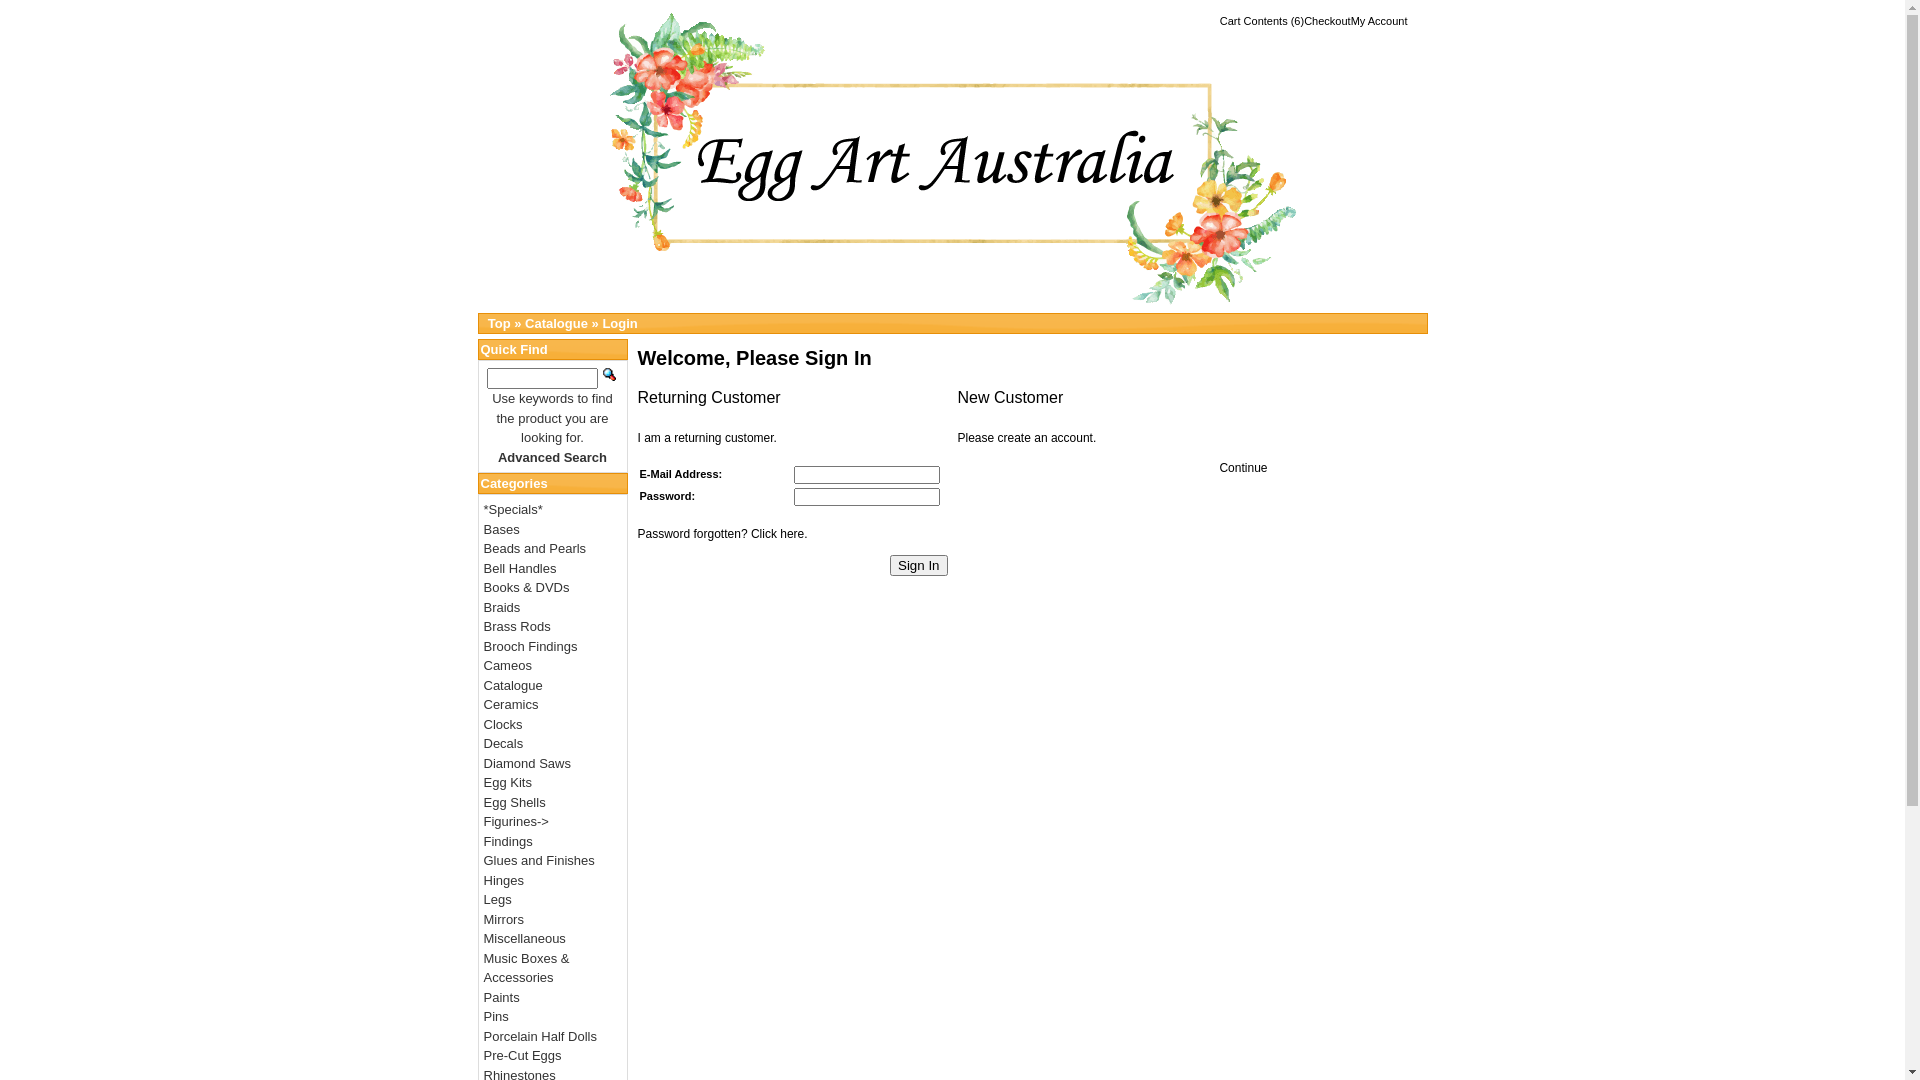 Image resolution: width=1920 pixels, height=1080 pixels. I want to click on Miscellaneous, so click(525, 938).